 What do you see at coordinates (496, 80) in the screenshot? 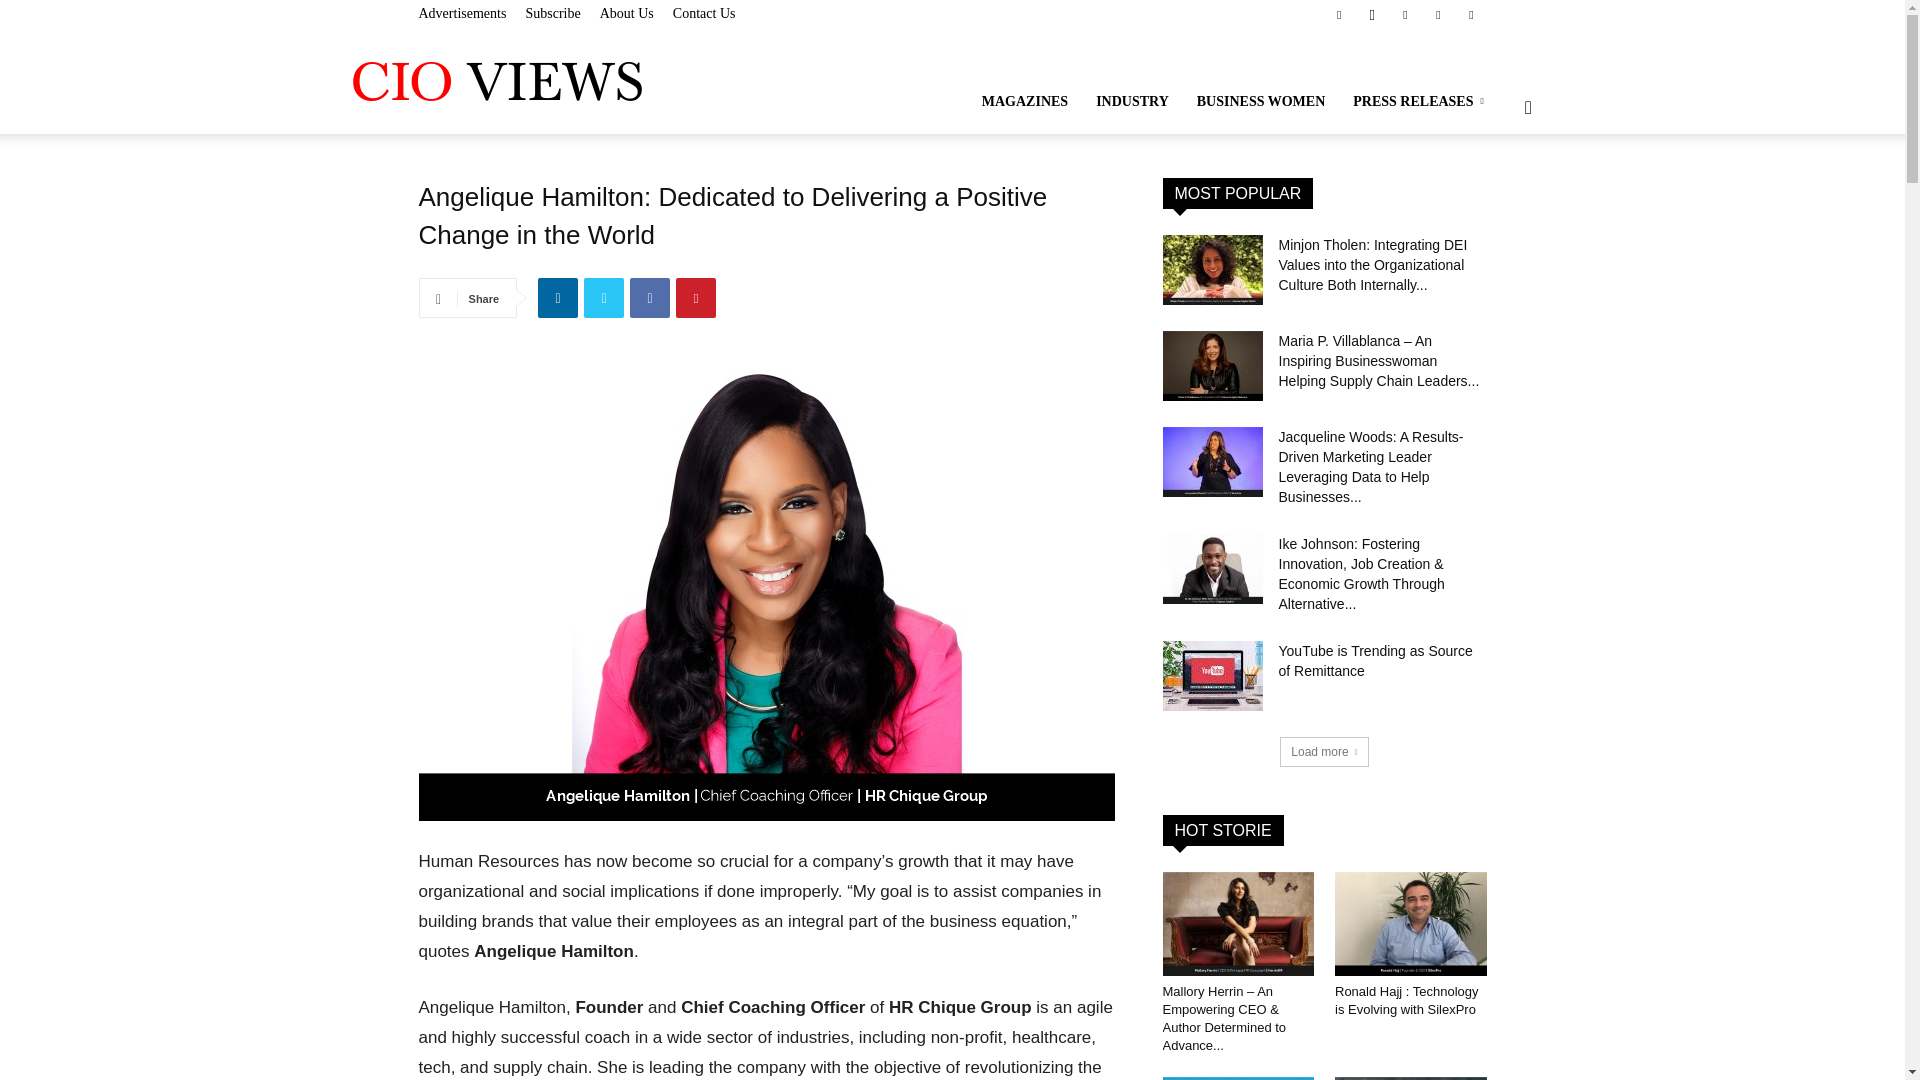
I see `CIO VIEWS` at bounding box center [496, 80].